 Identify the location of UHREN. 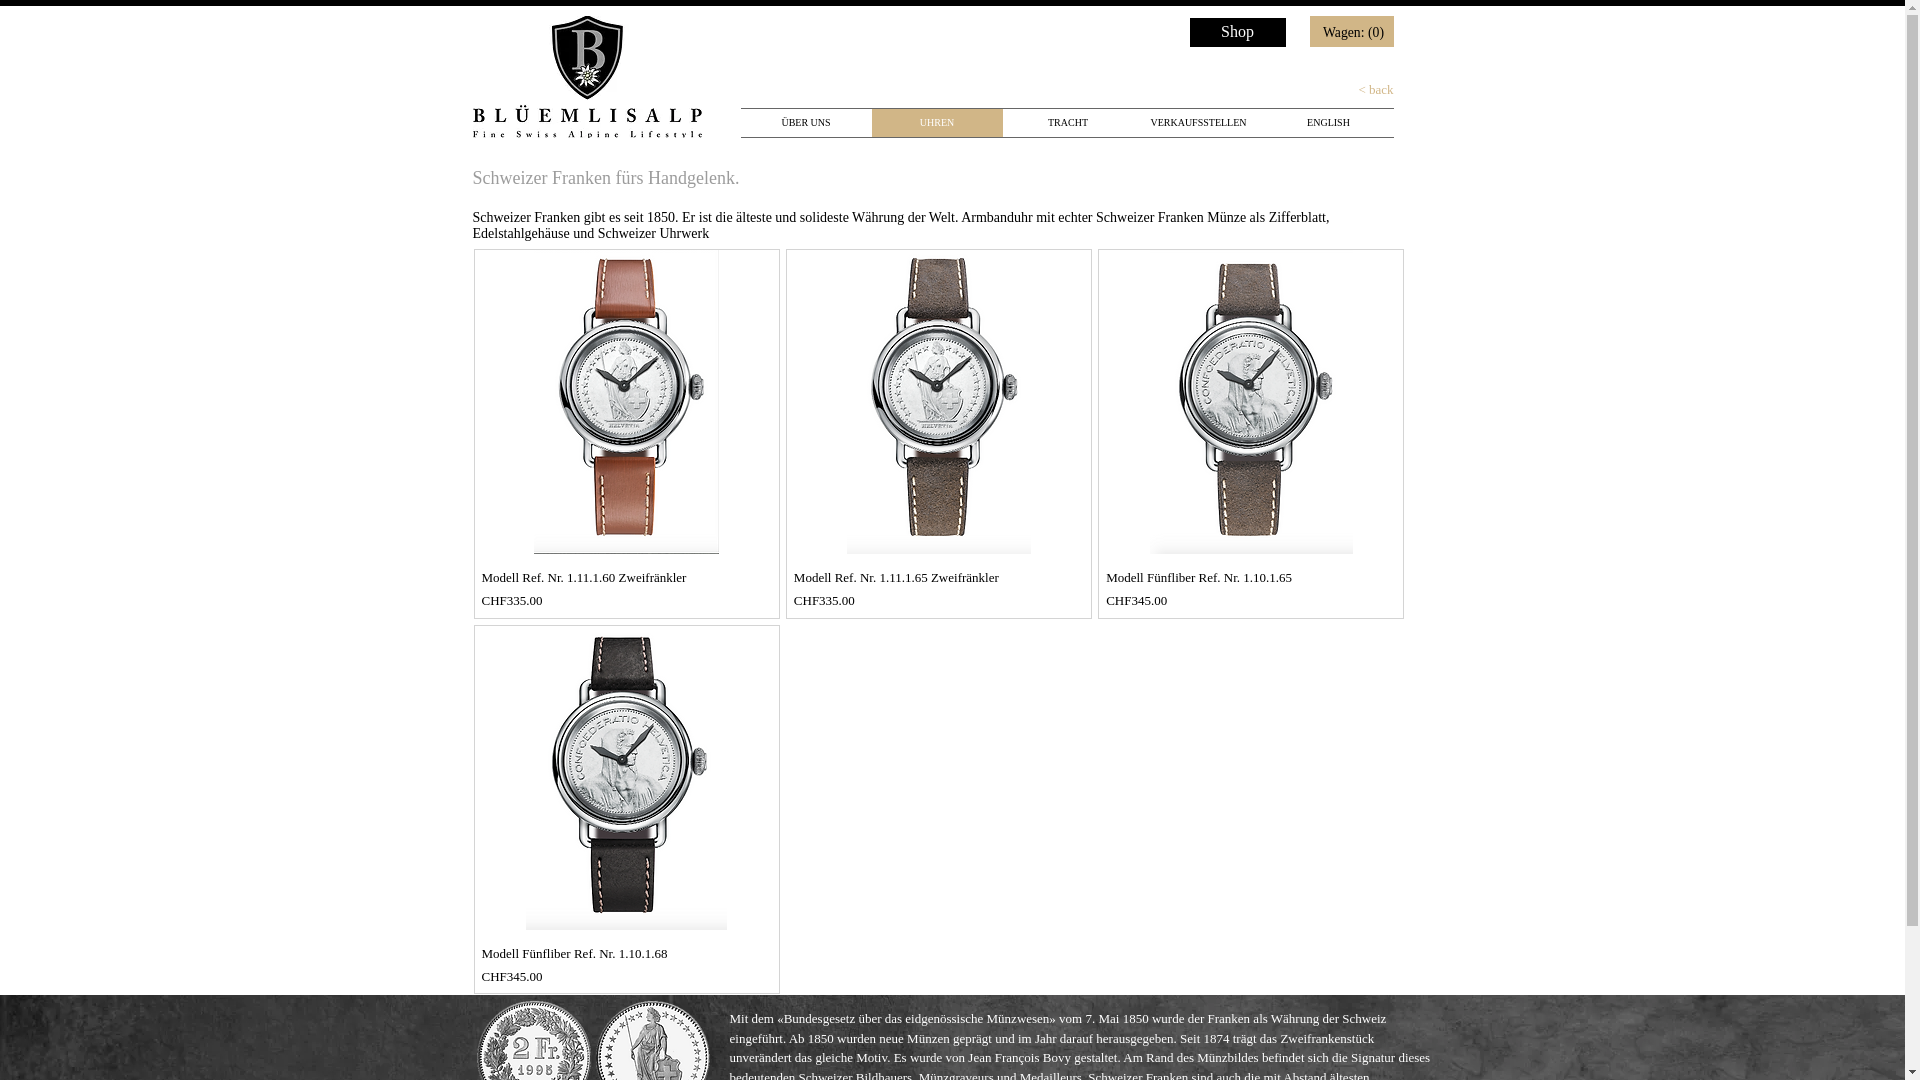
(937, 123).